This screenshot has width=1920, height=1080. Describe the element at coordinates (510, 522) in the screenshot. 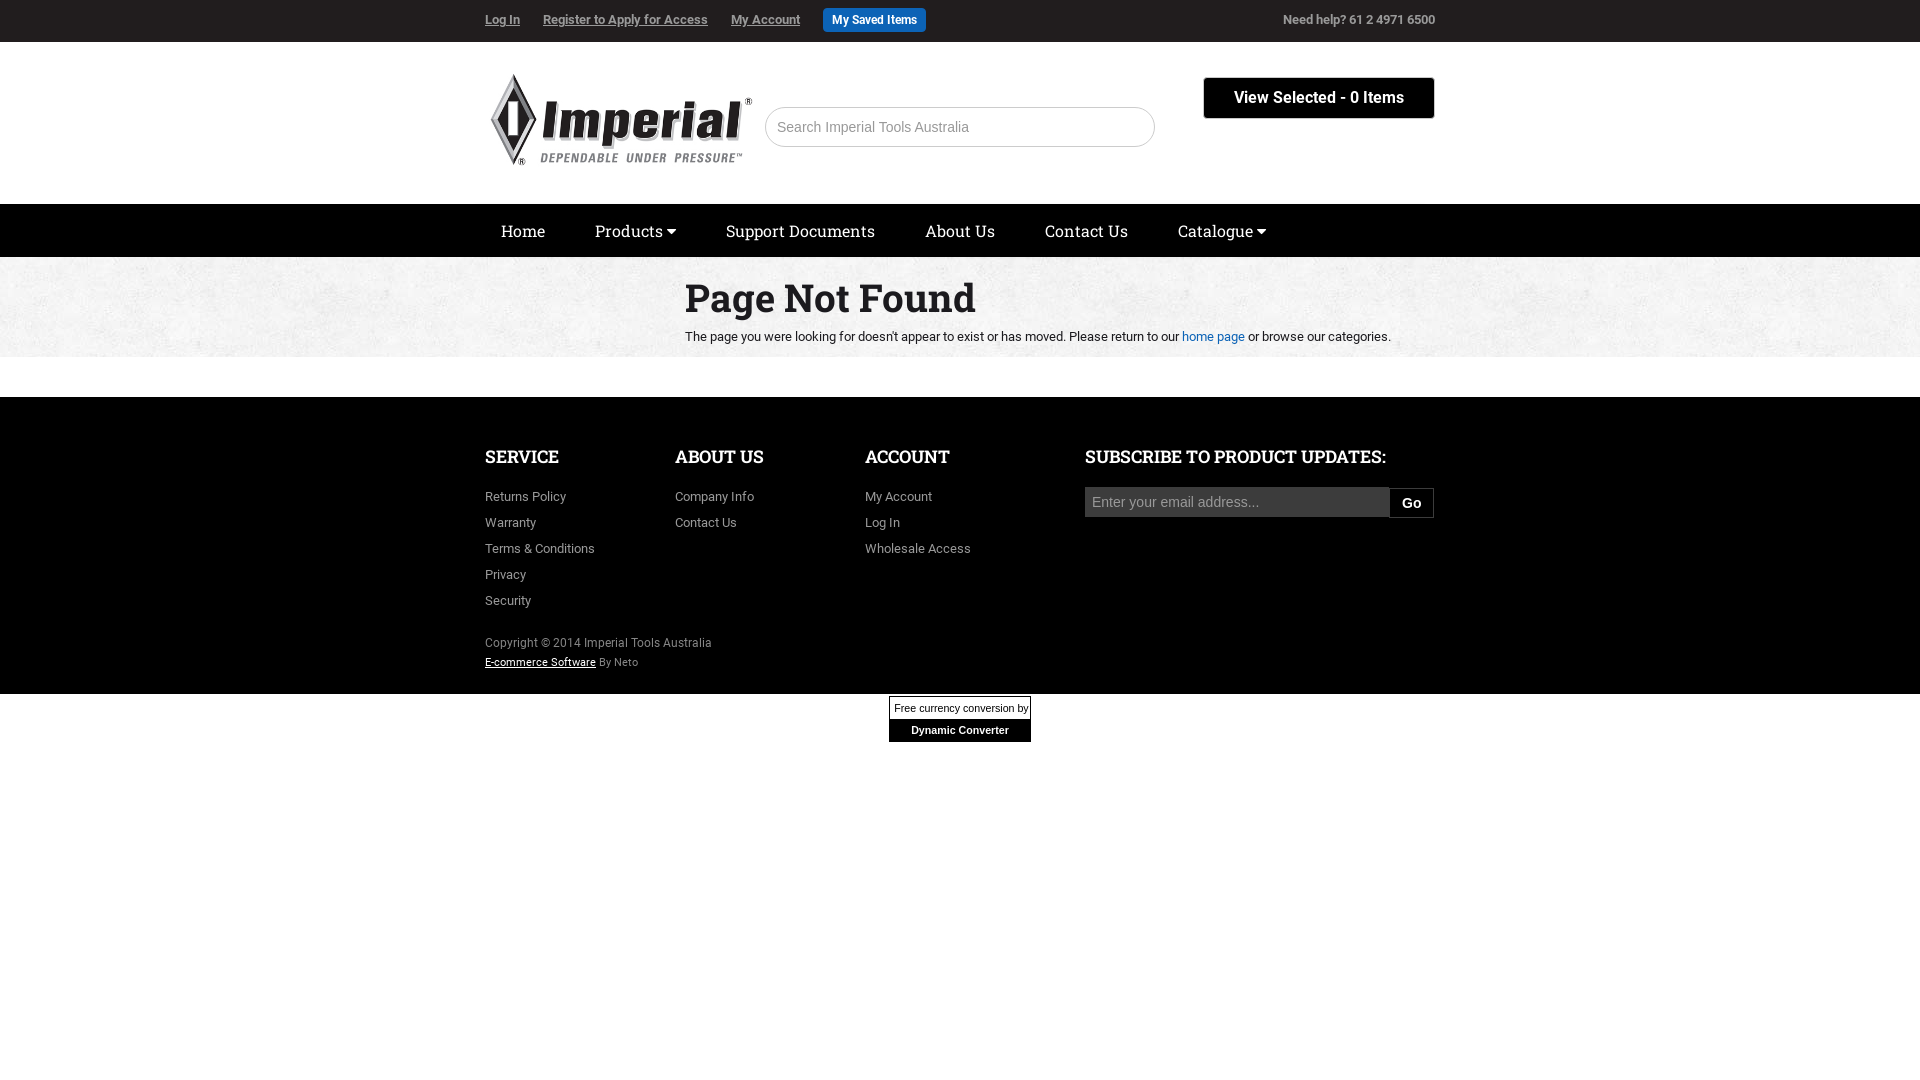

I see `Warranty` at that location.